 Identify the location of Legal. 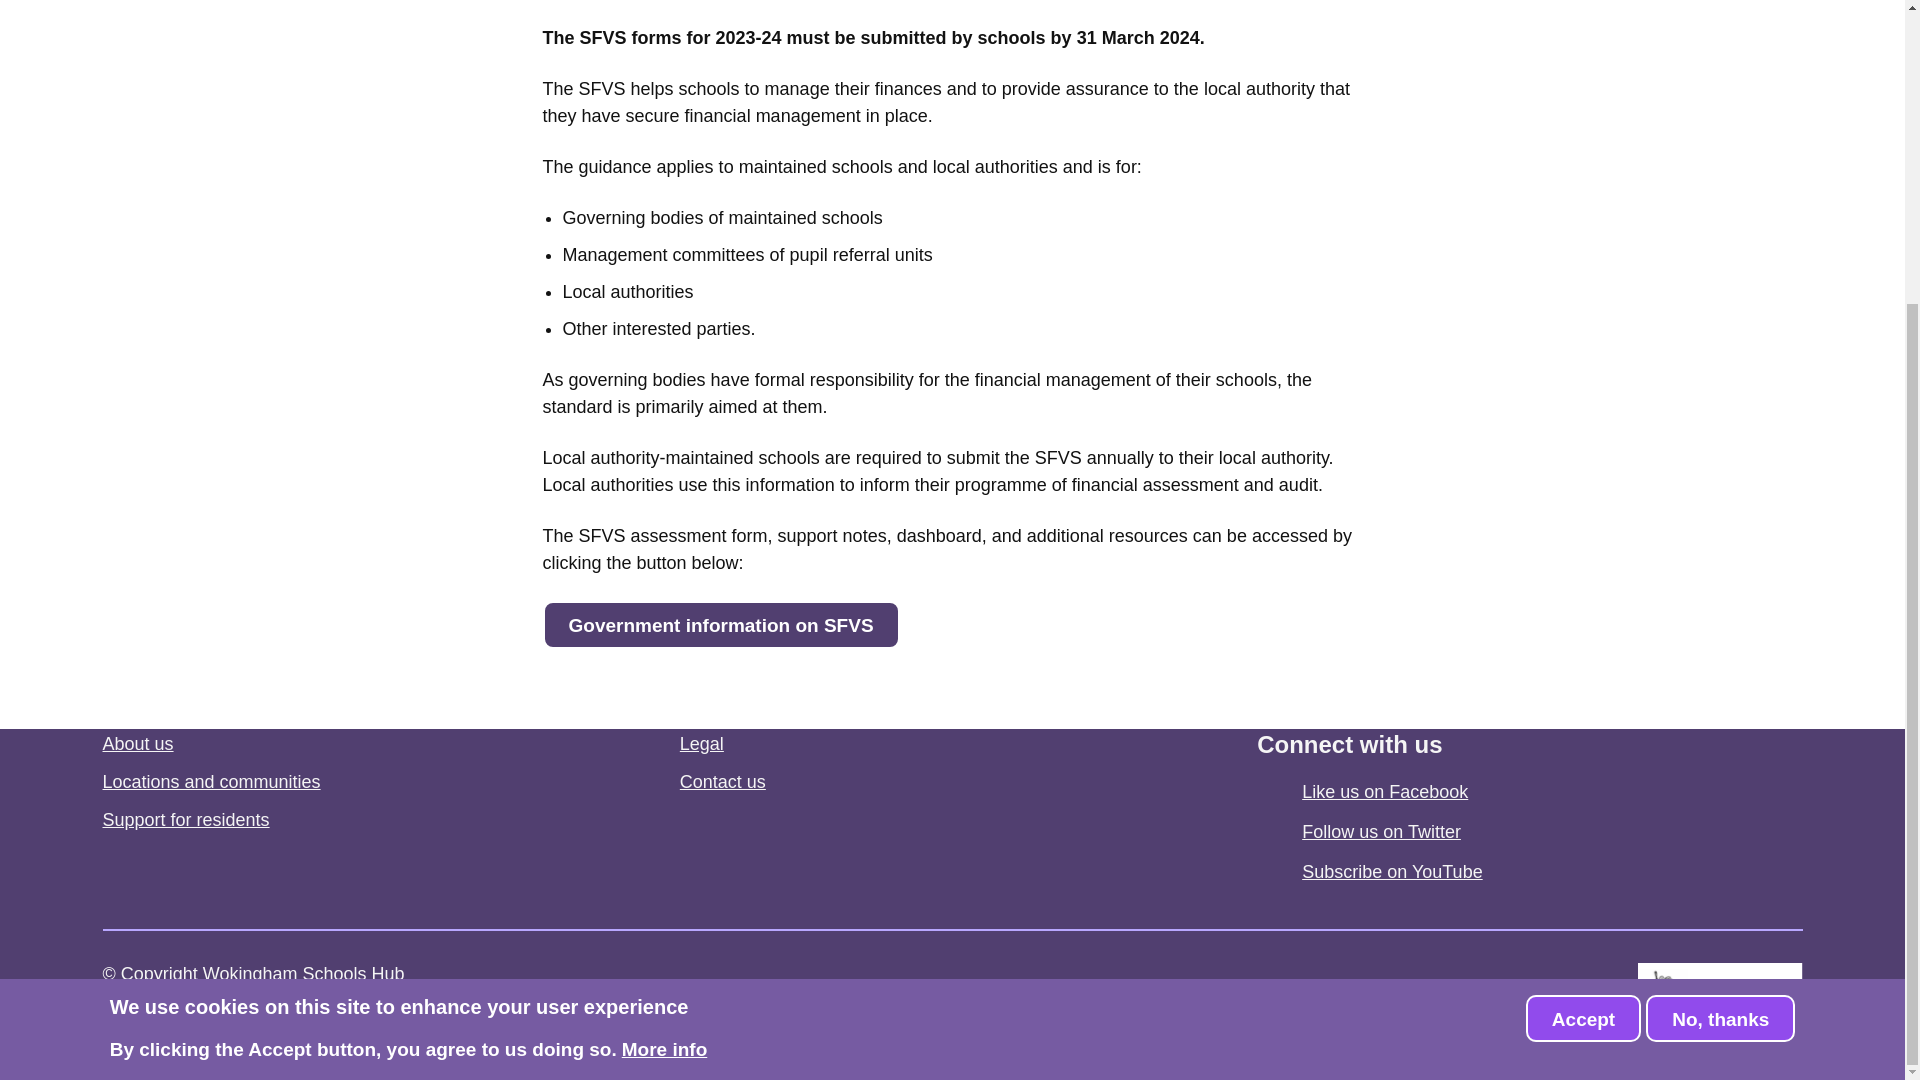
(701, 744).